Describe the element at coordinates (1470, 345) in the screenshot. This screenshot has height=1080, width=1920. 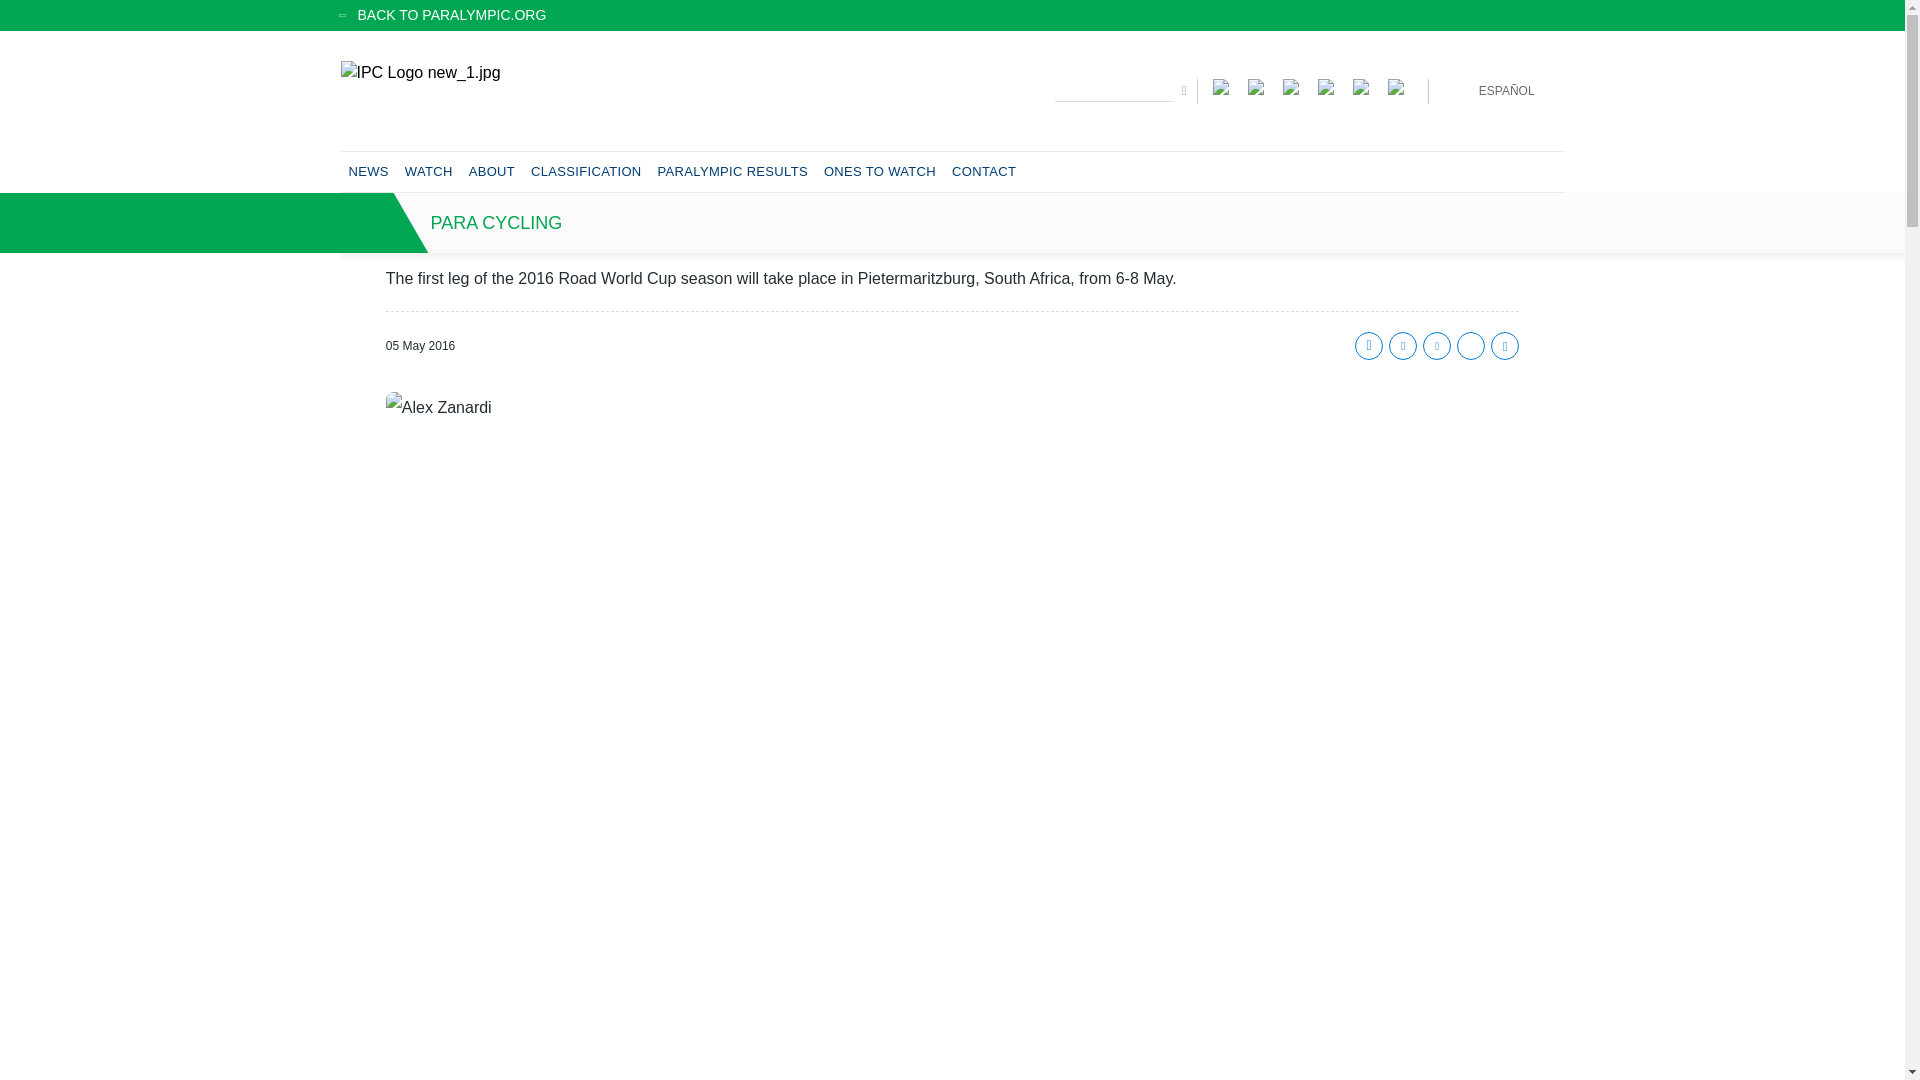
I see `Linkedin` at that location.